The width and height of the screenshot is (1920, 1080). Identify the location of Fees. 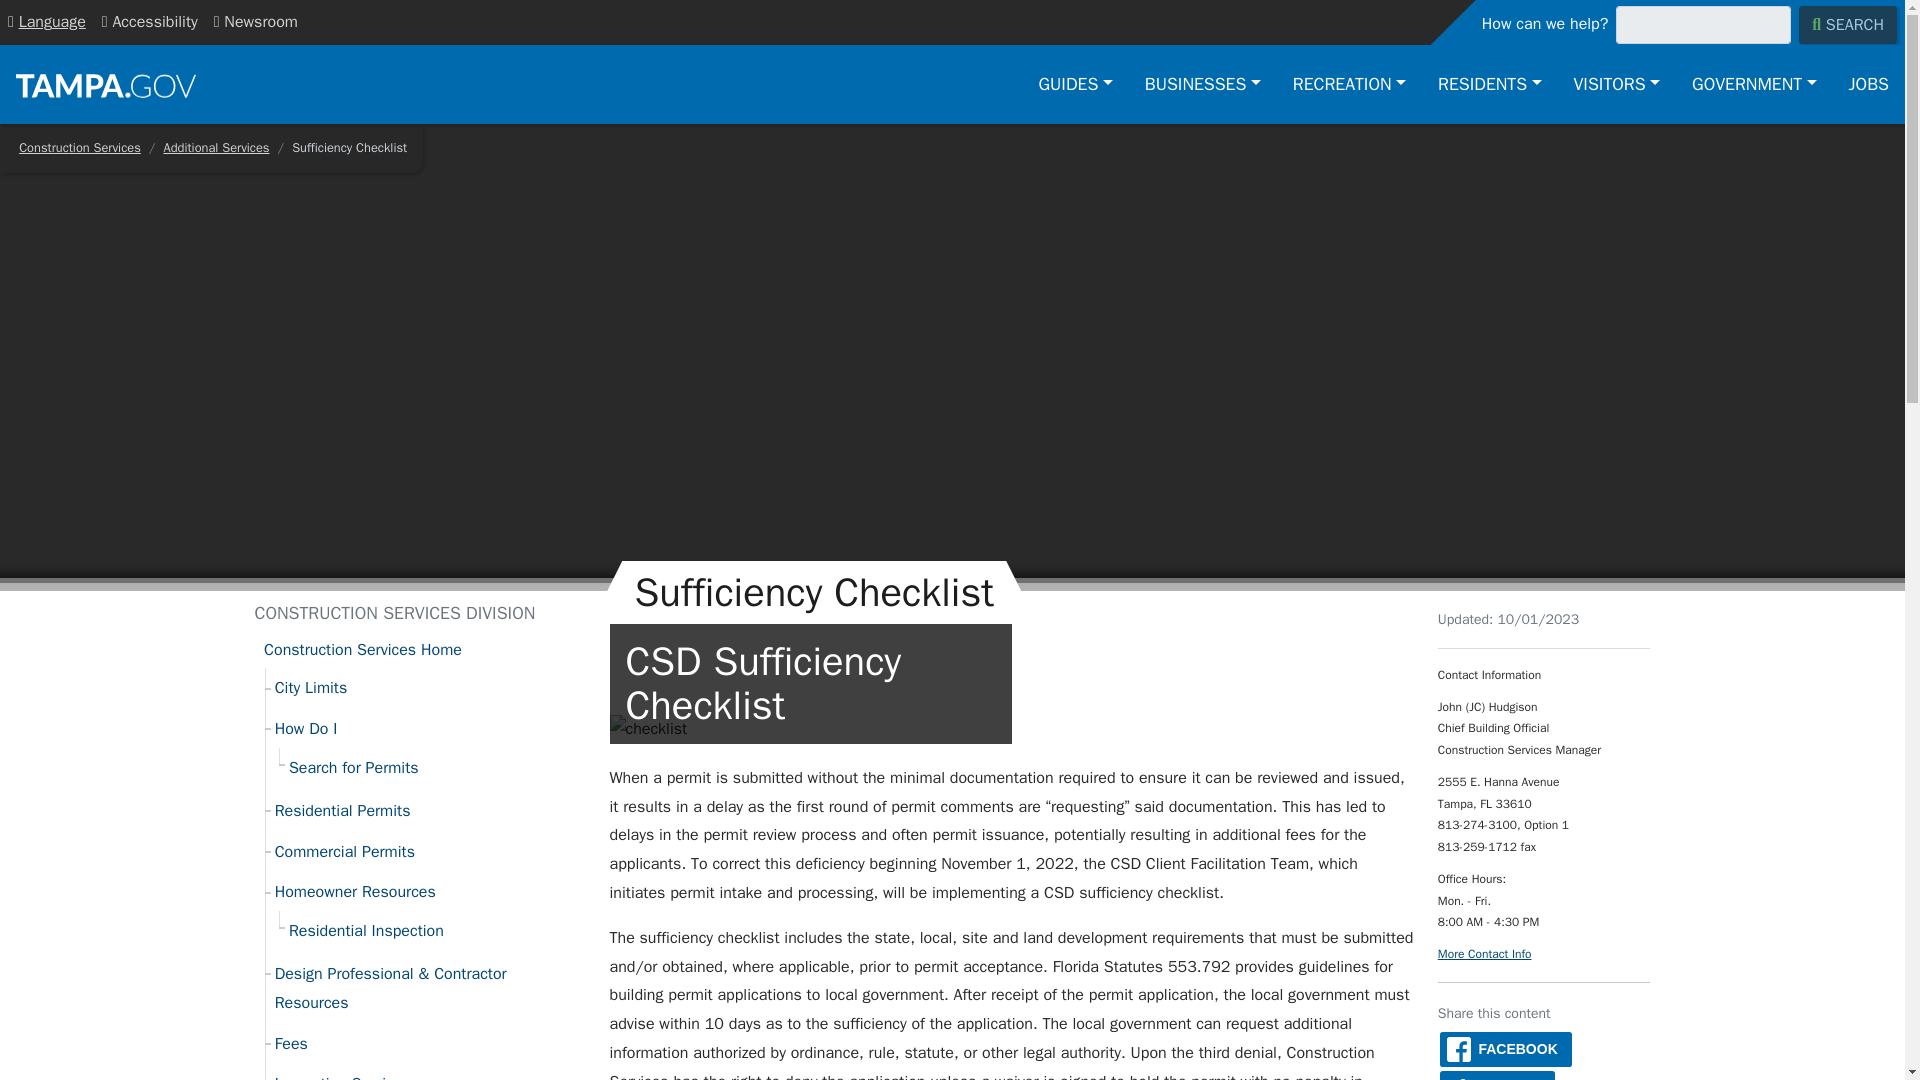
(428, 1044).